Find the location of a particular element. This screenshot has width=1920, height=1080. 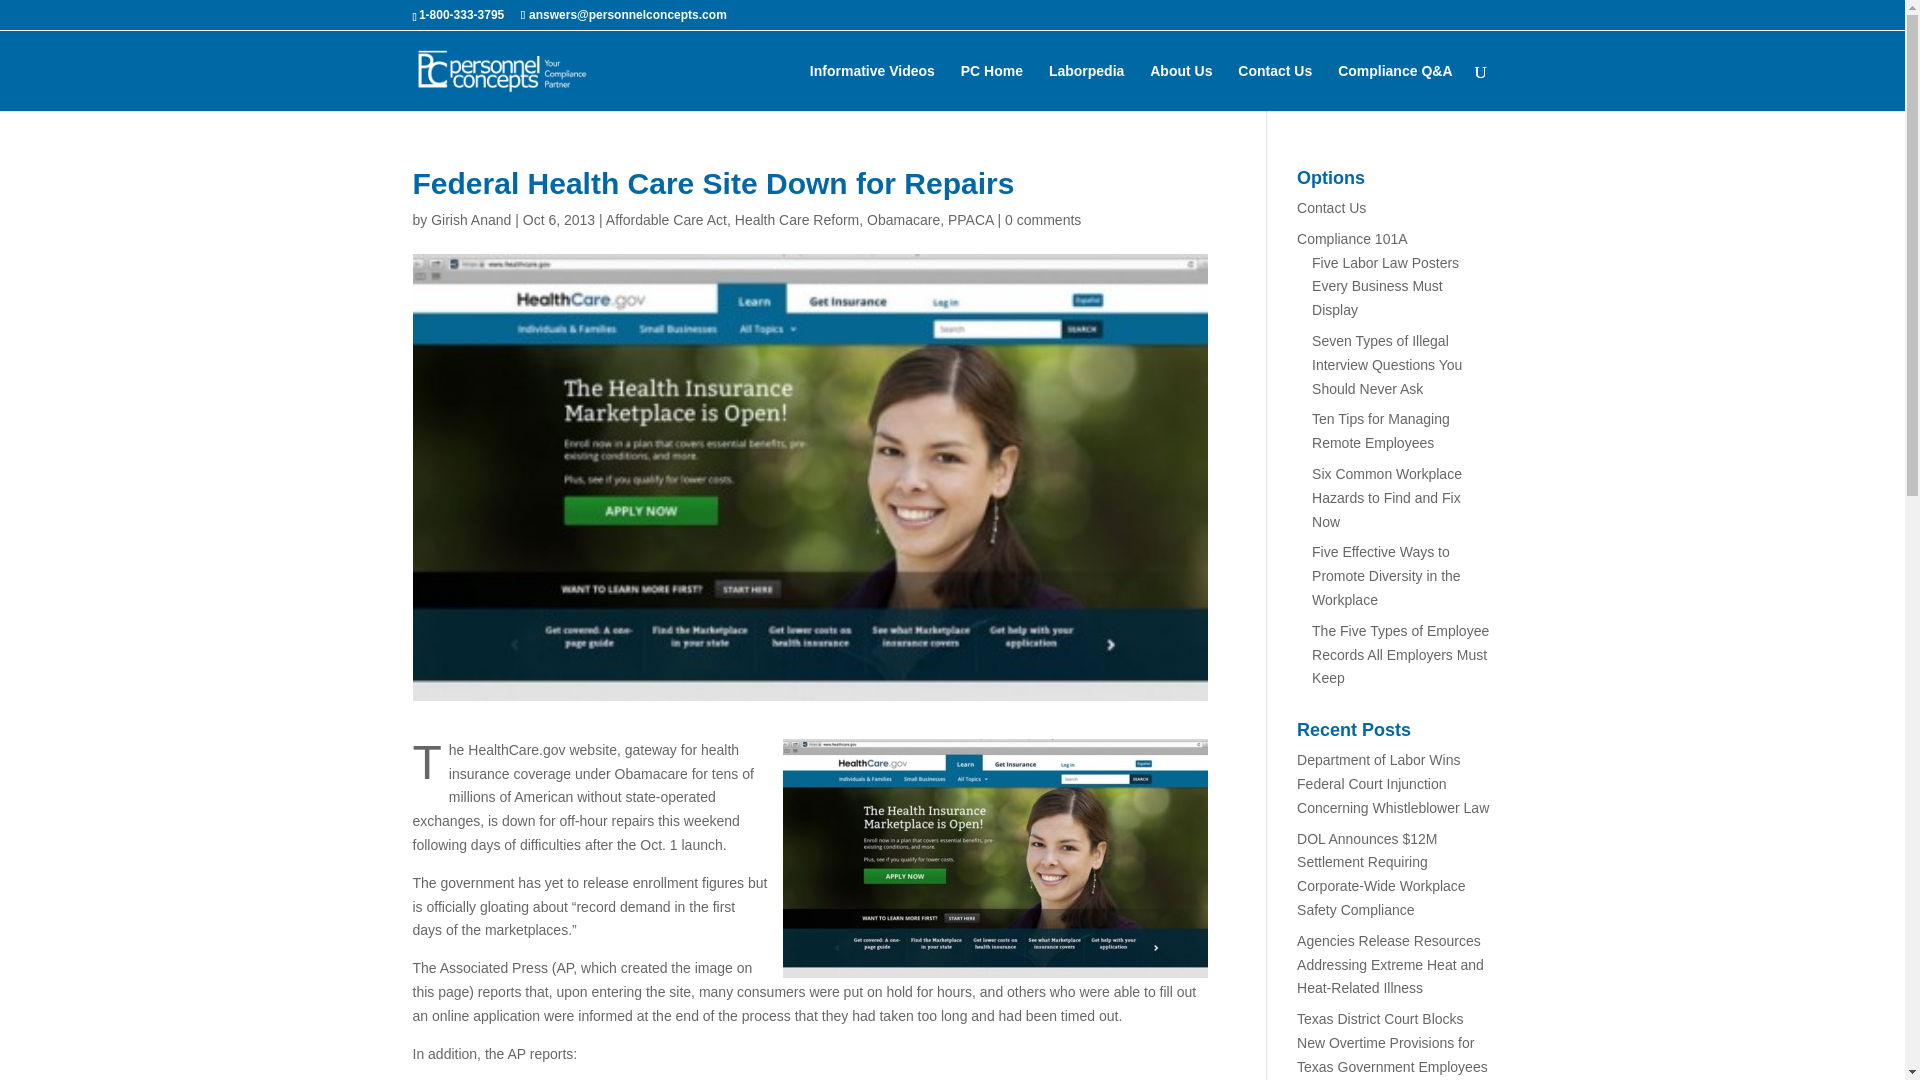

PPACA is located at coordinates (971, 219).